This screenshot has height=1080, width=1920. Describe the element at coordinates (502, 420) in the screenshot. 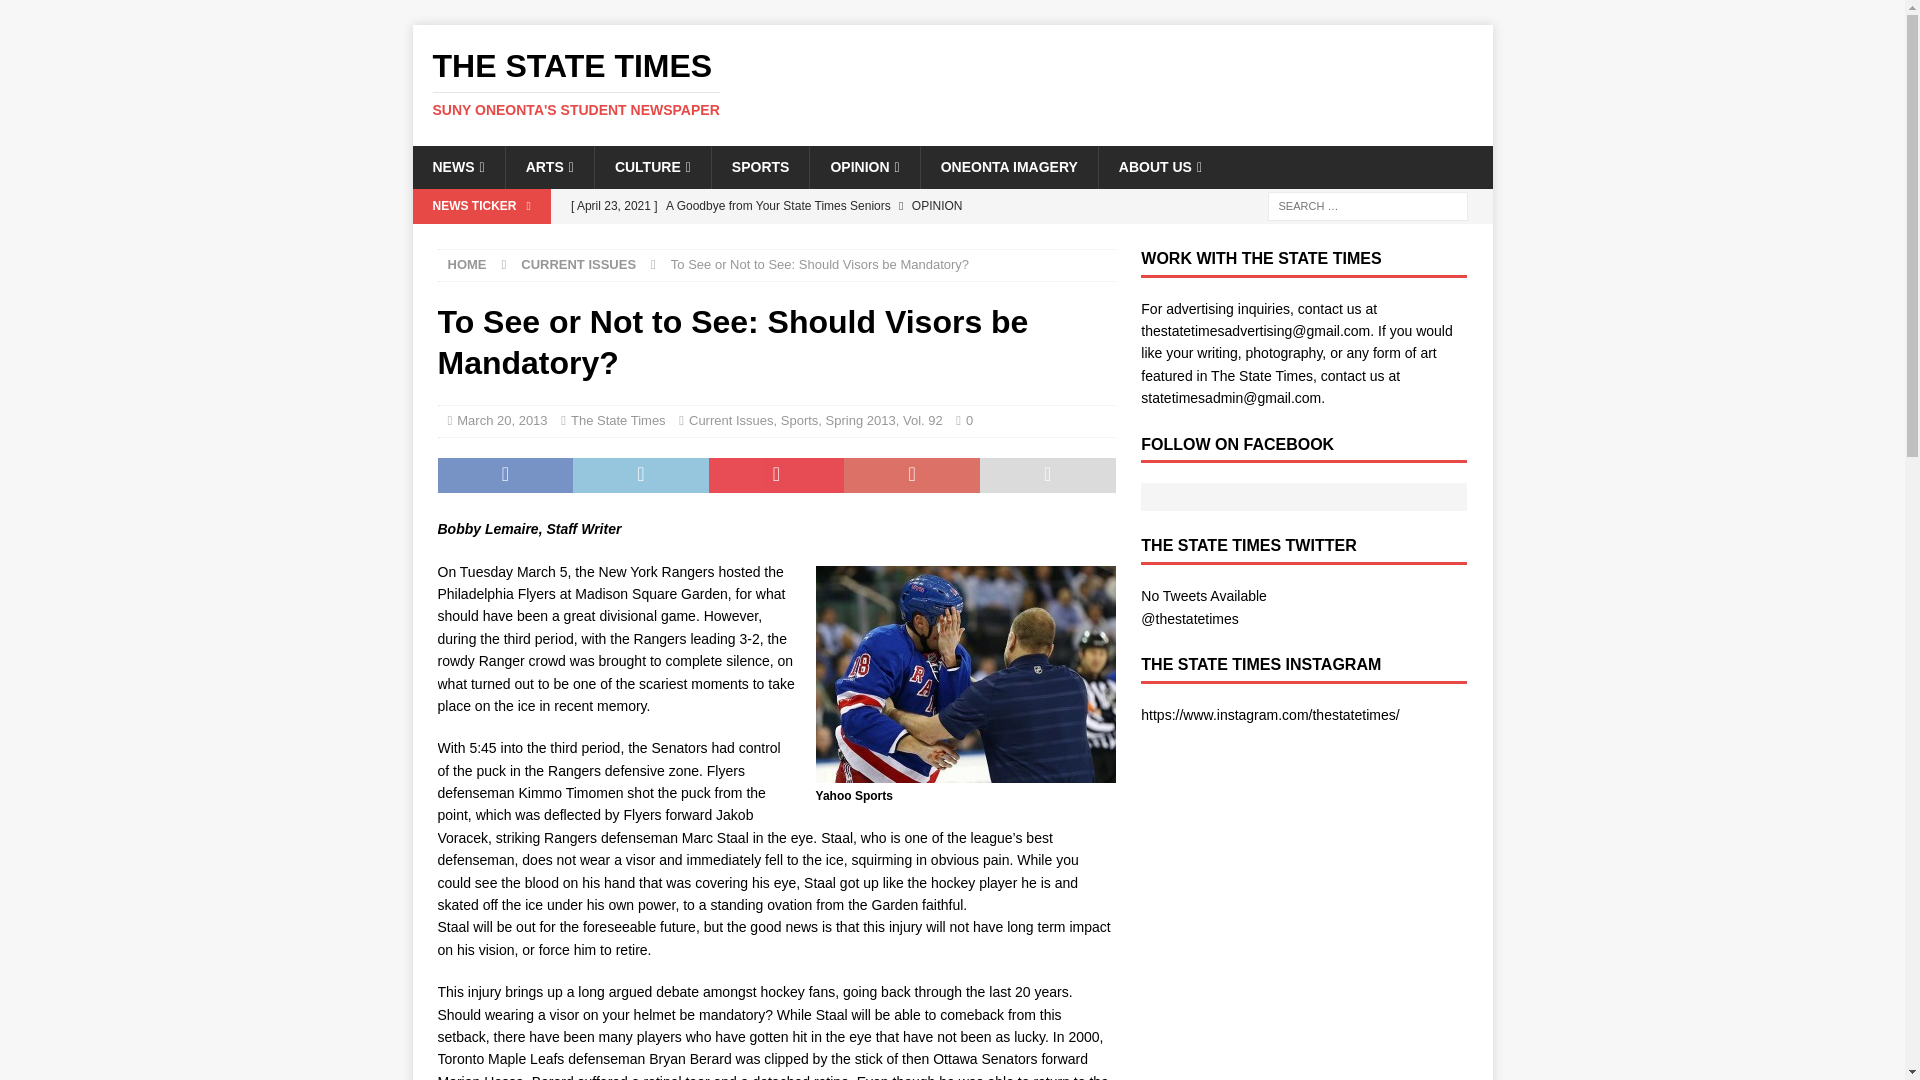

I see `OPINION` at that location.